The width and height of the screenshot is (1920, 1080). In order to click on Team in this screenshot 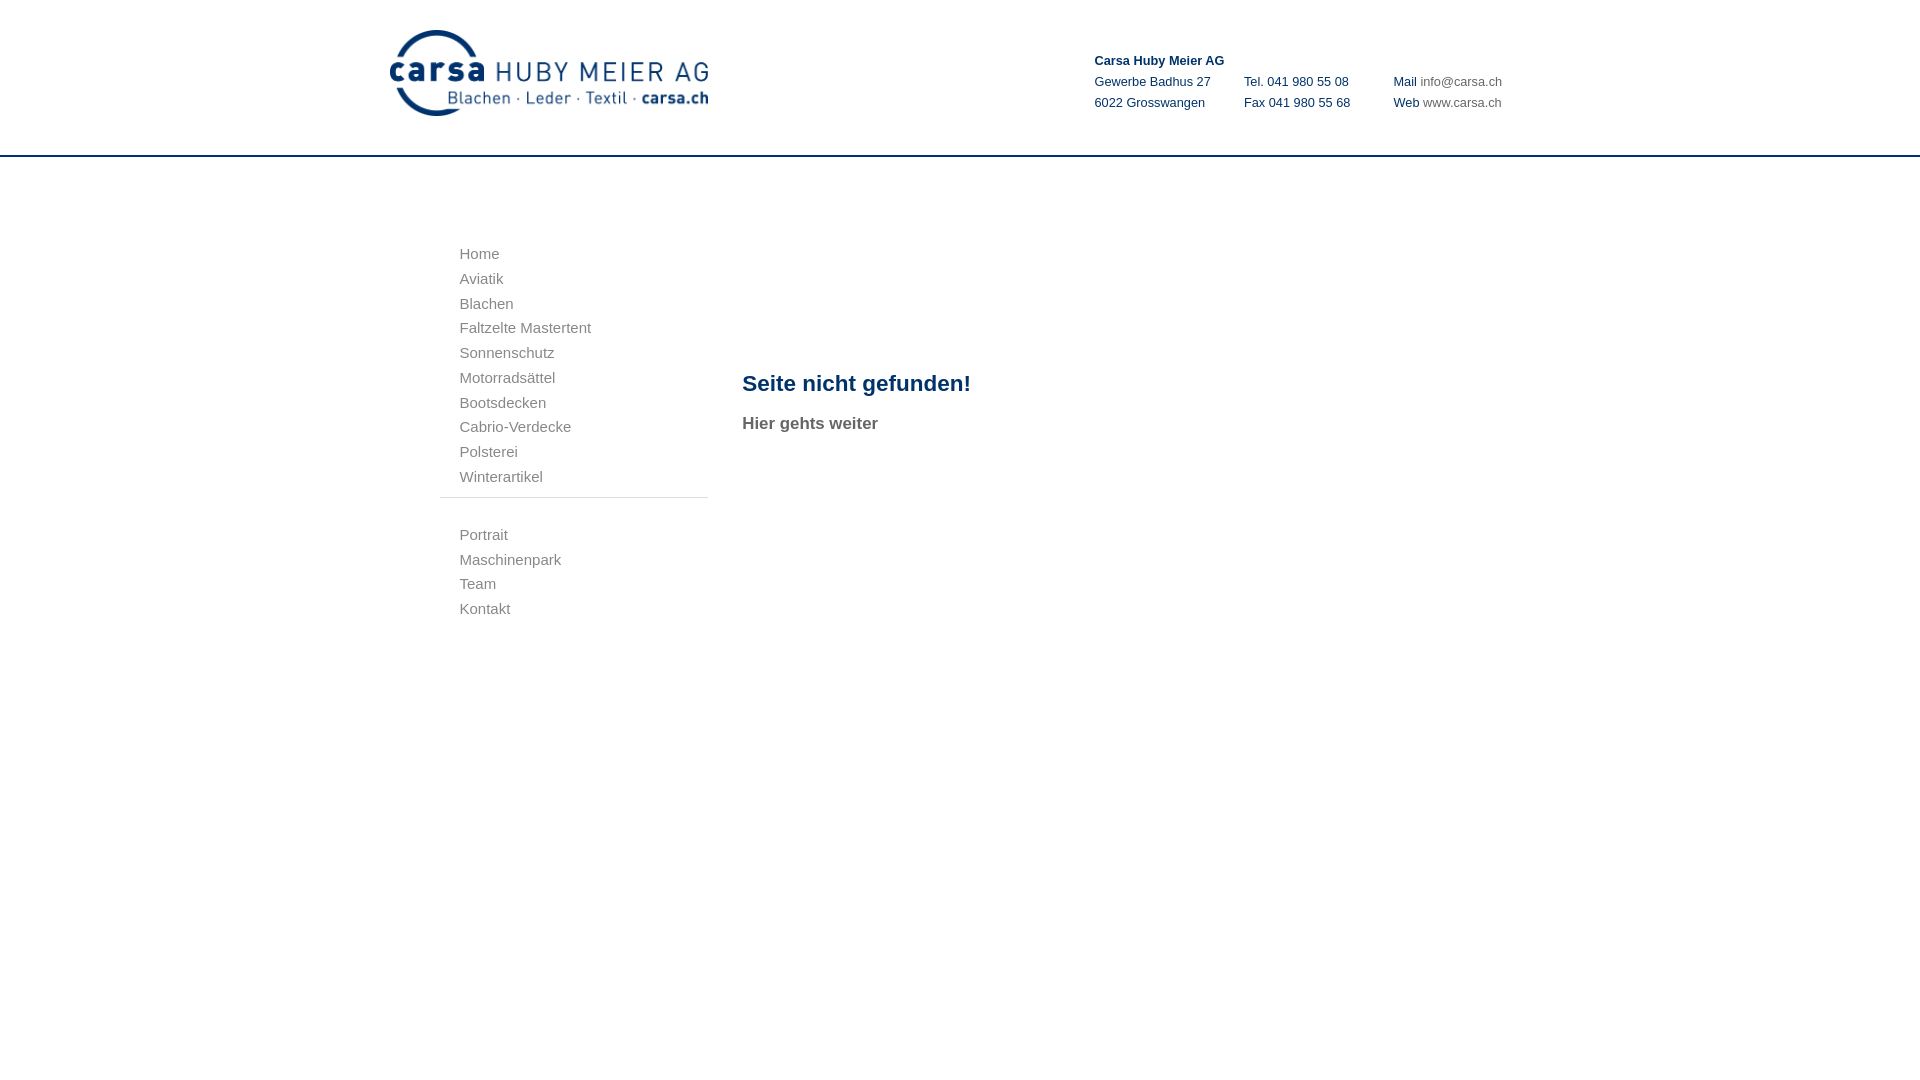, I will do `click(478, 584)`.